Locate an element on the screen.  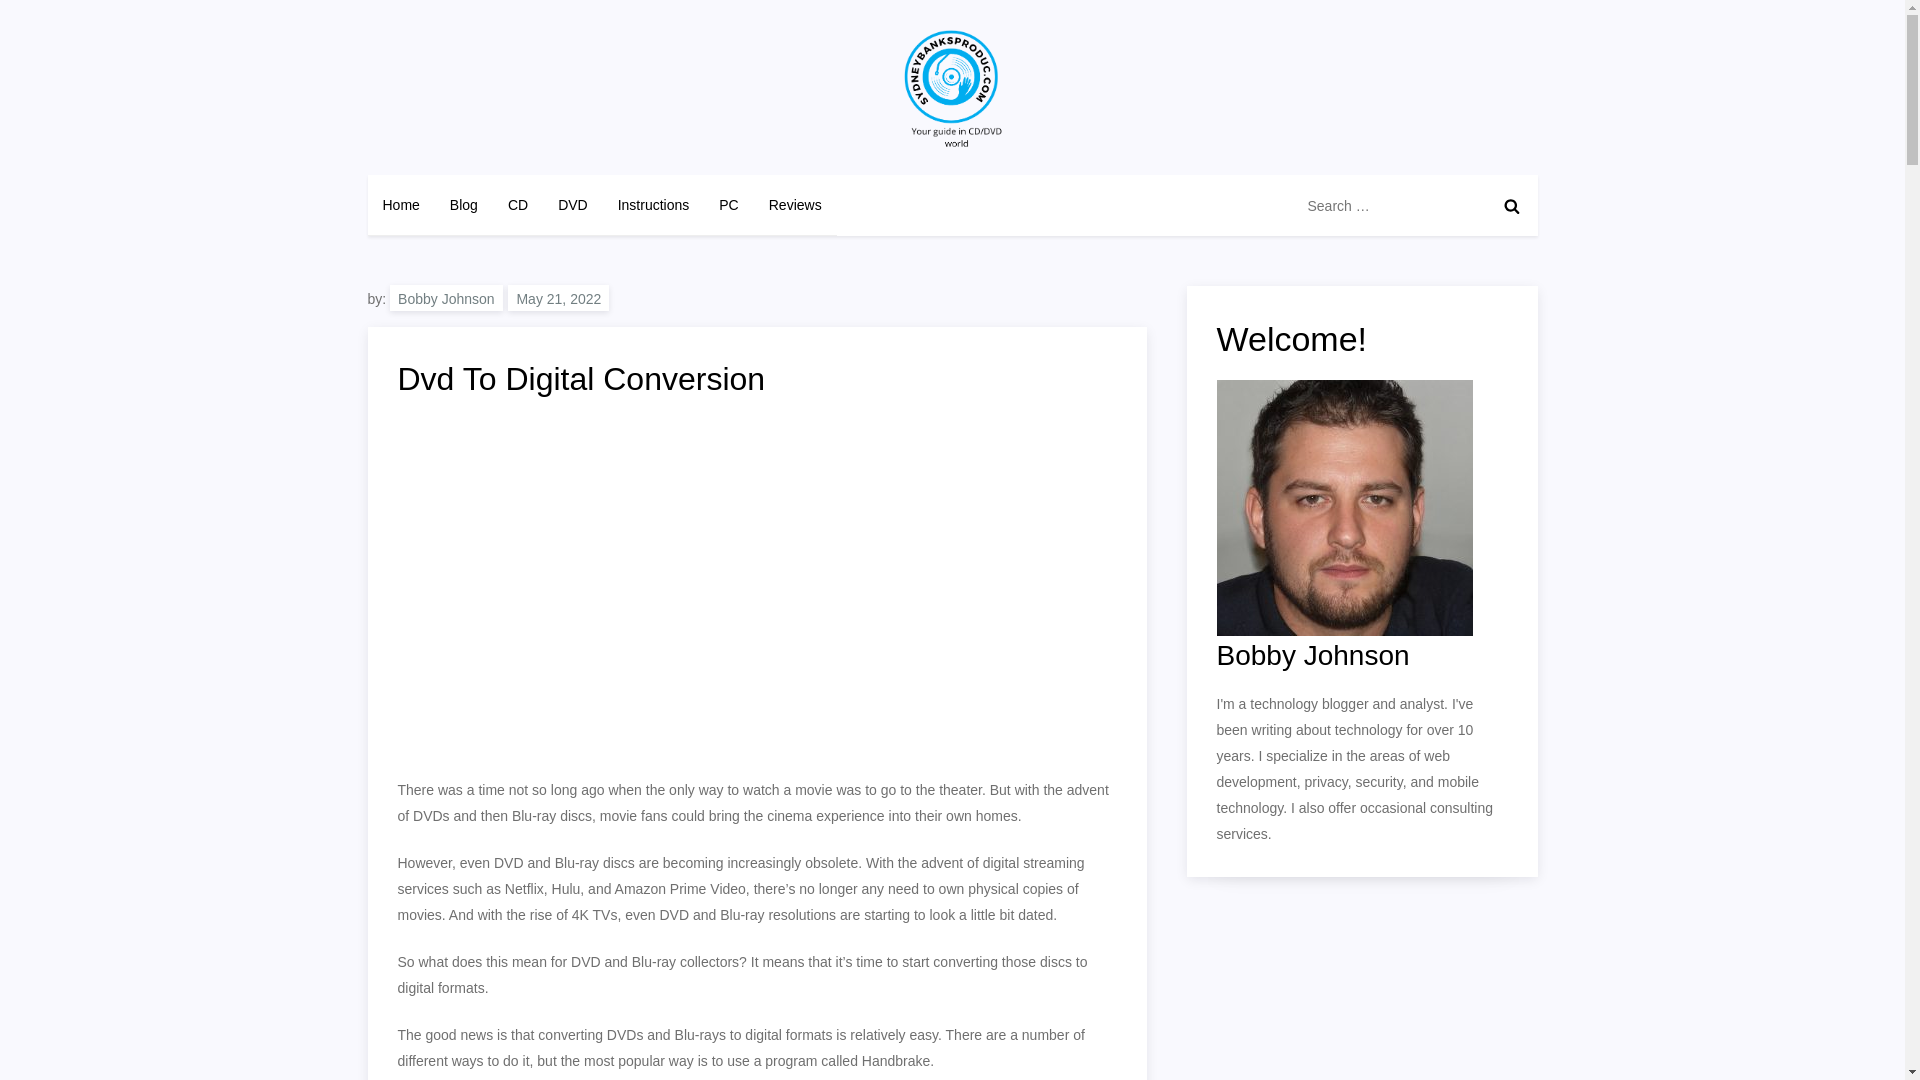
Blog is located at coordinates (464, 204).